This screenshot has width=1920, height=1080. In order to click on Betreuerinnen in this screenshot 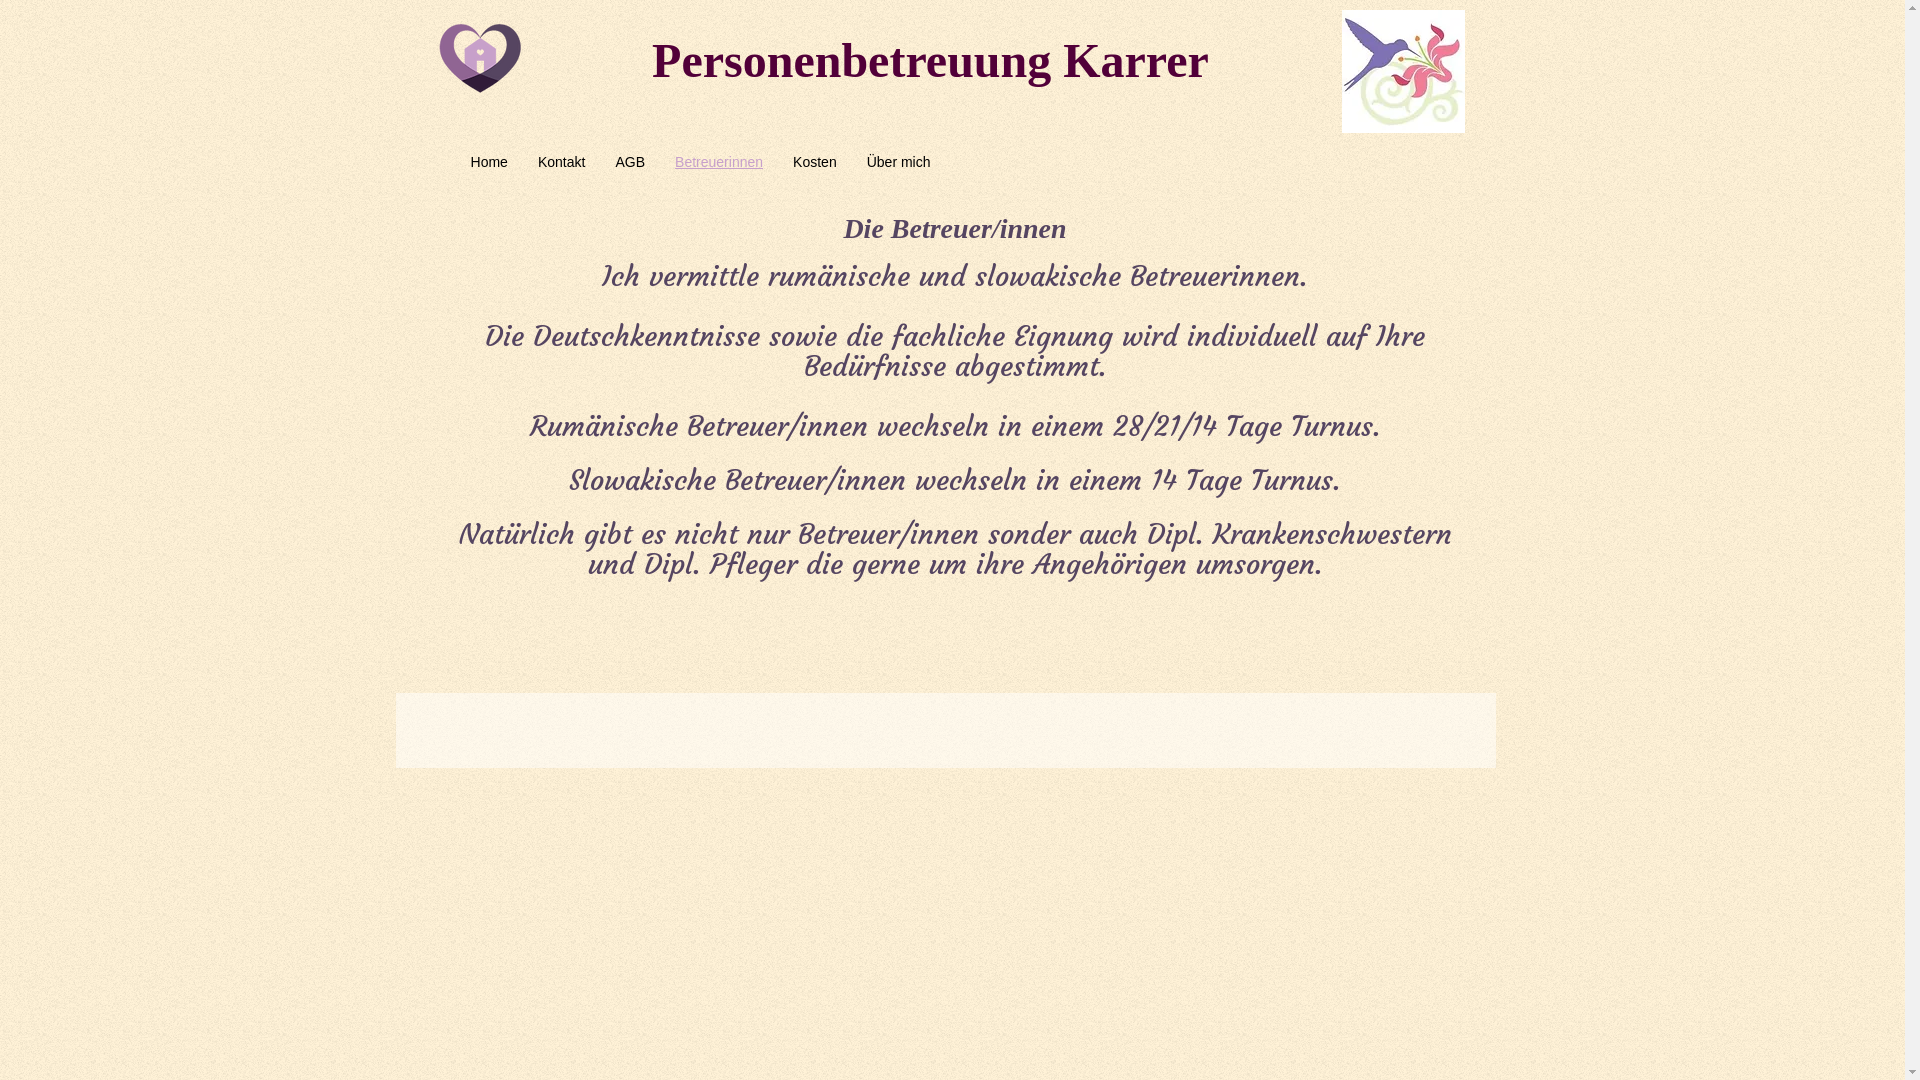, I will do `click(719, 162)`.